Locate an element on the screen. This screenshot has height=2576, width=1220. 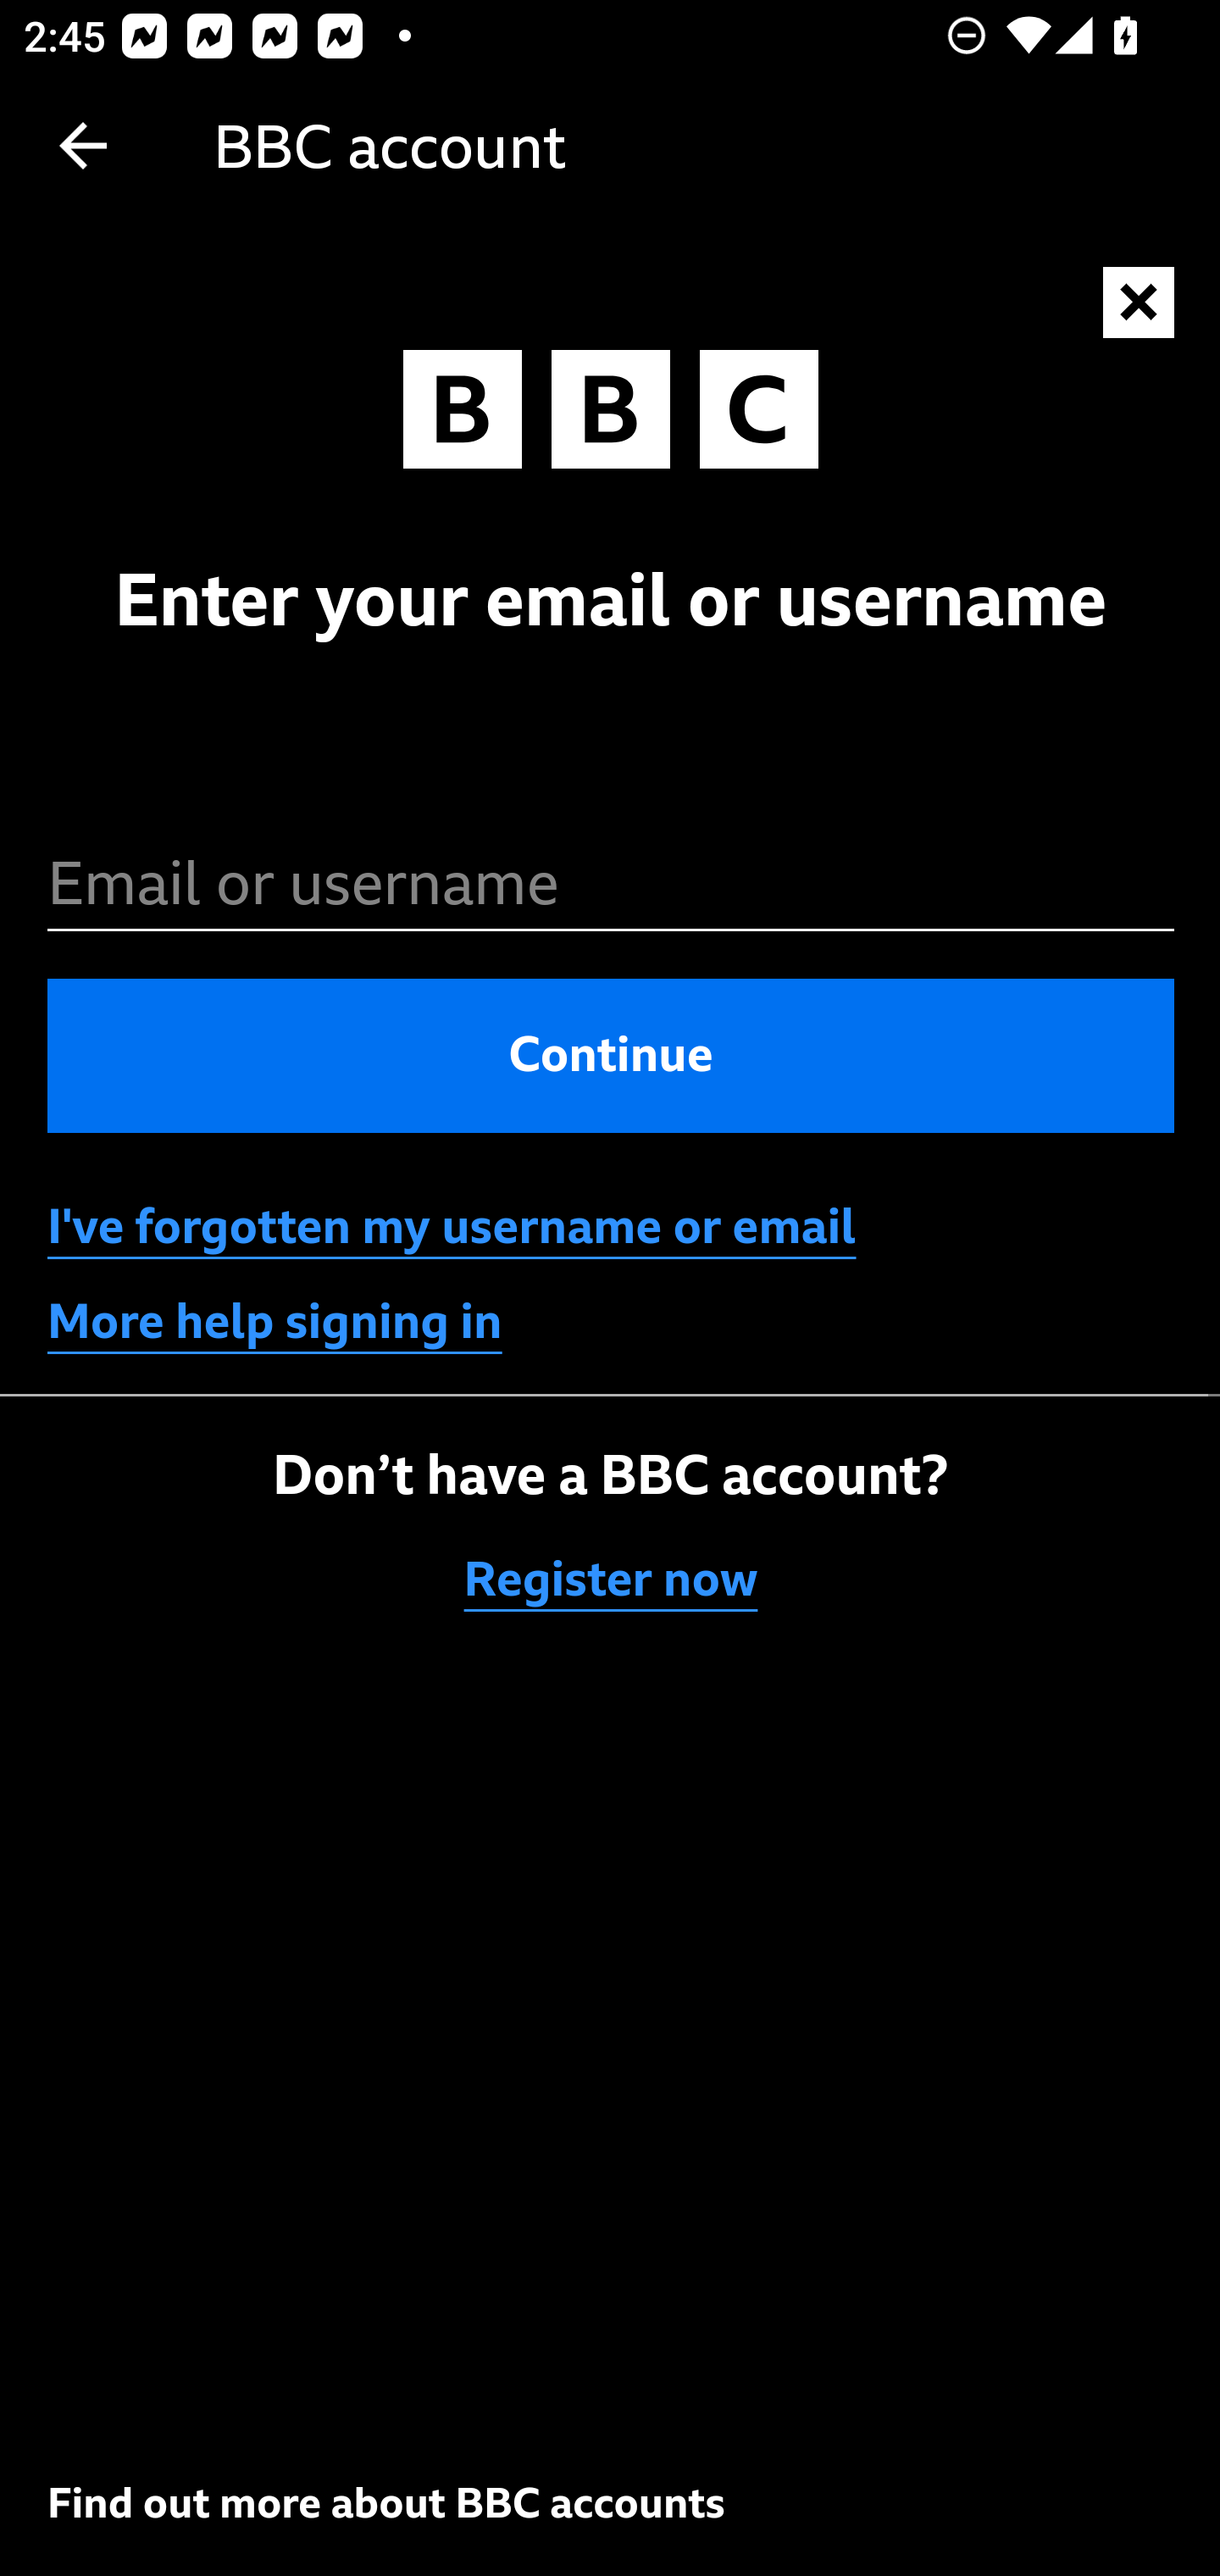
Close and return to where you originally came from is located at coordinates (1140, 303).